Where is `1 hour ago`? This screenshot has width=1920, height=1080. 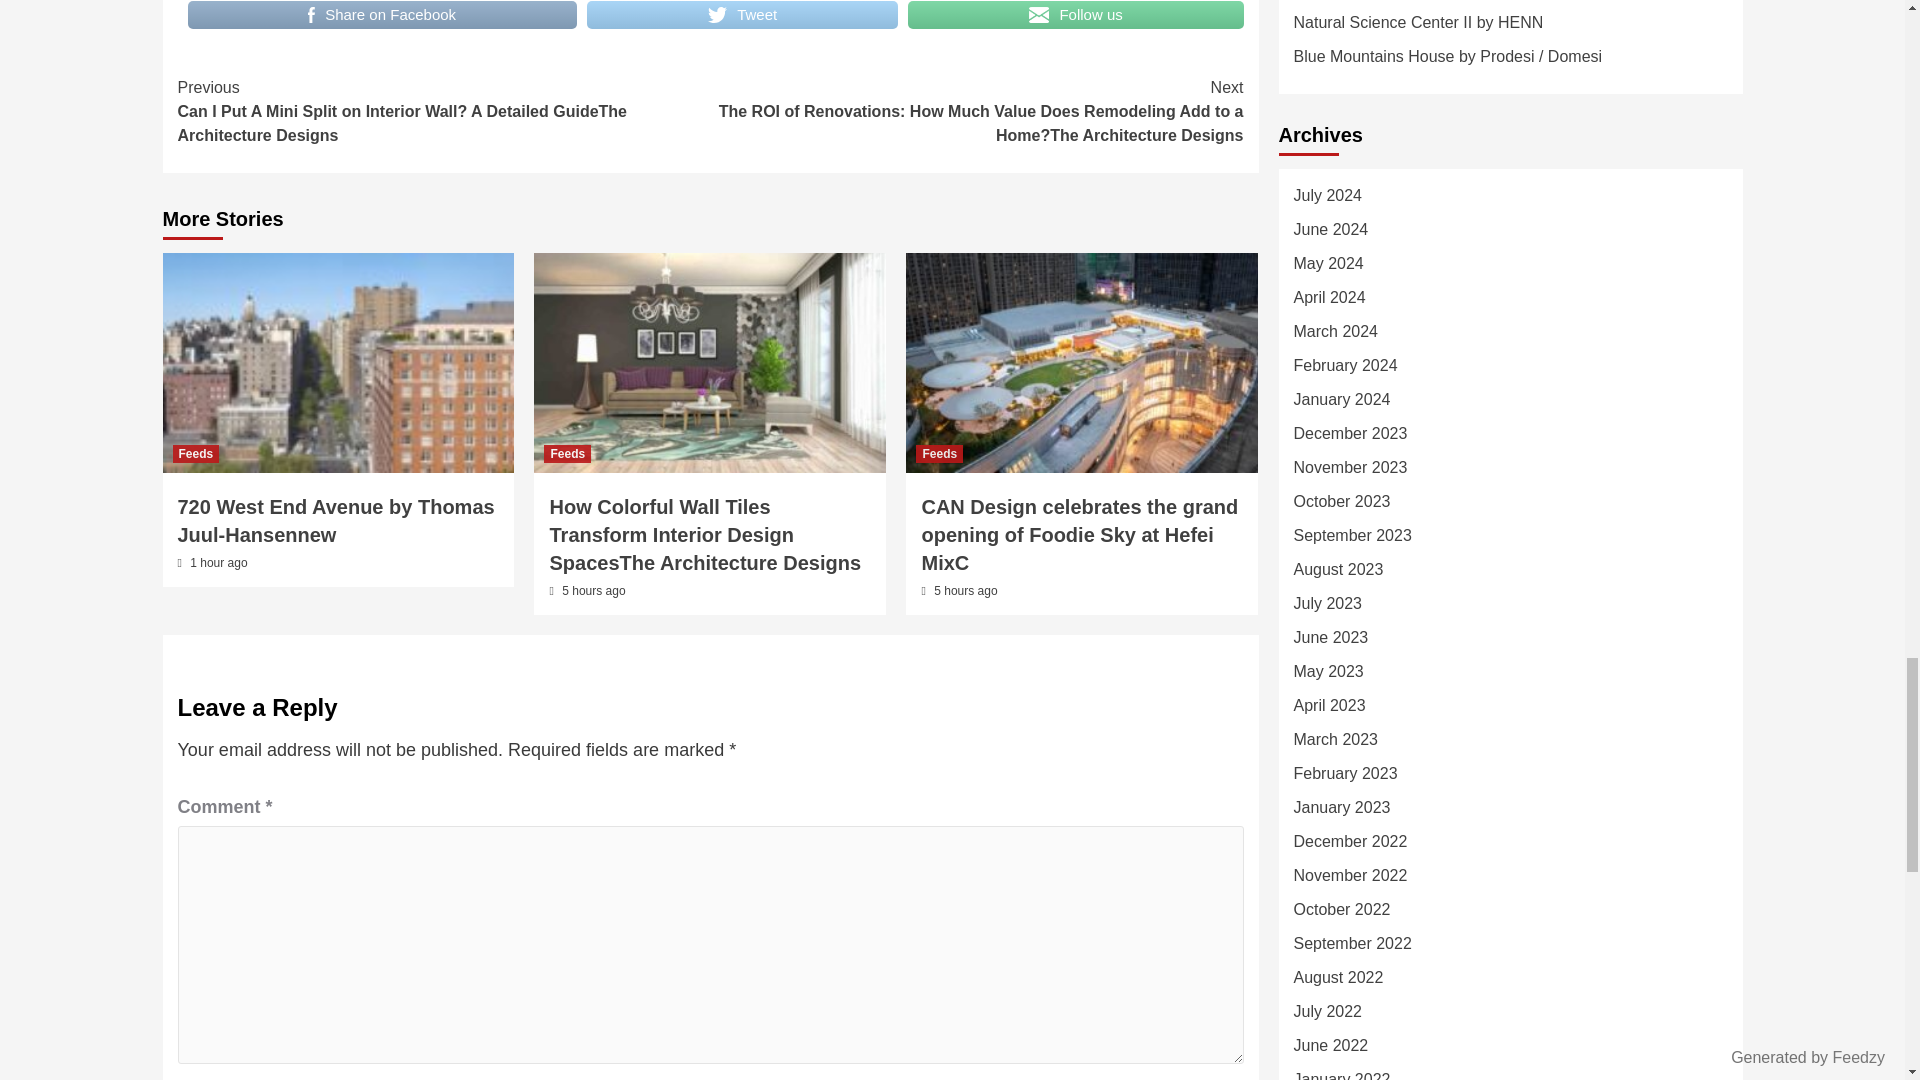 1 hour ago is located at coordinates (218, 563).